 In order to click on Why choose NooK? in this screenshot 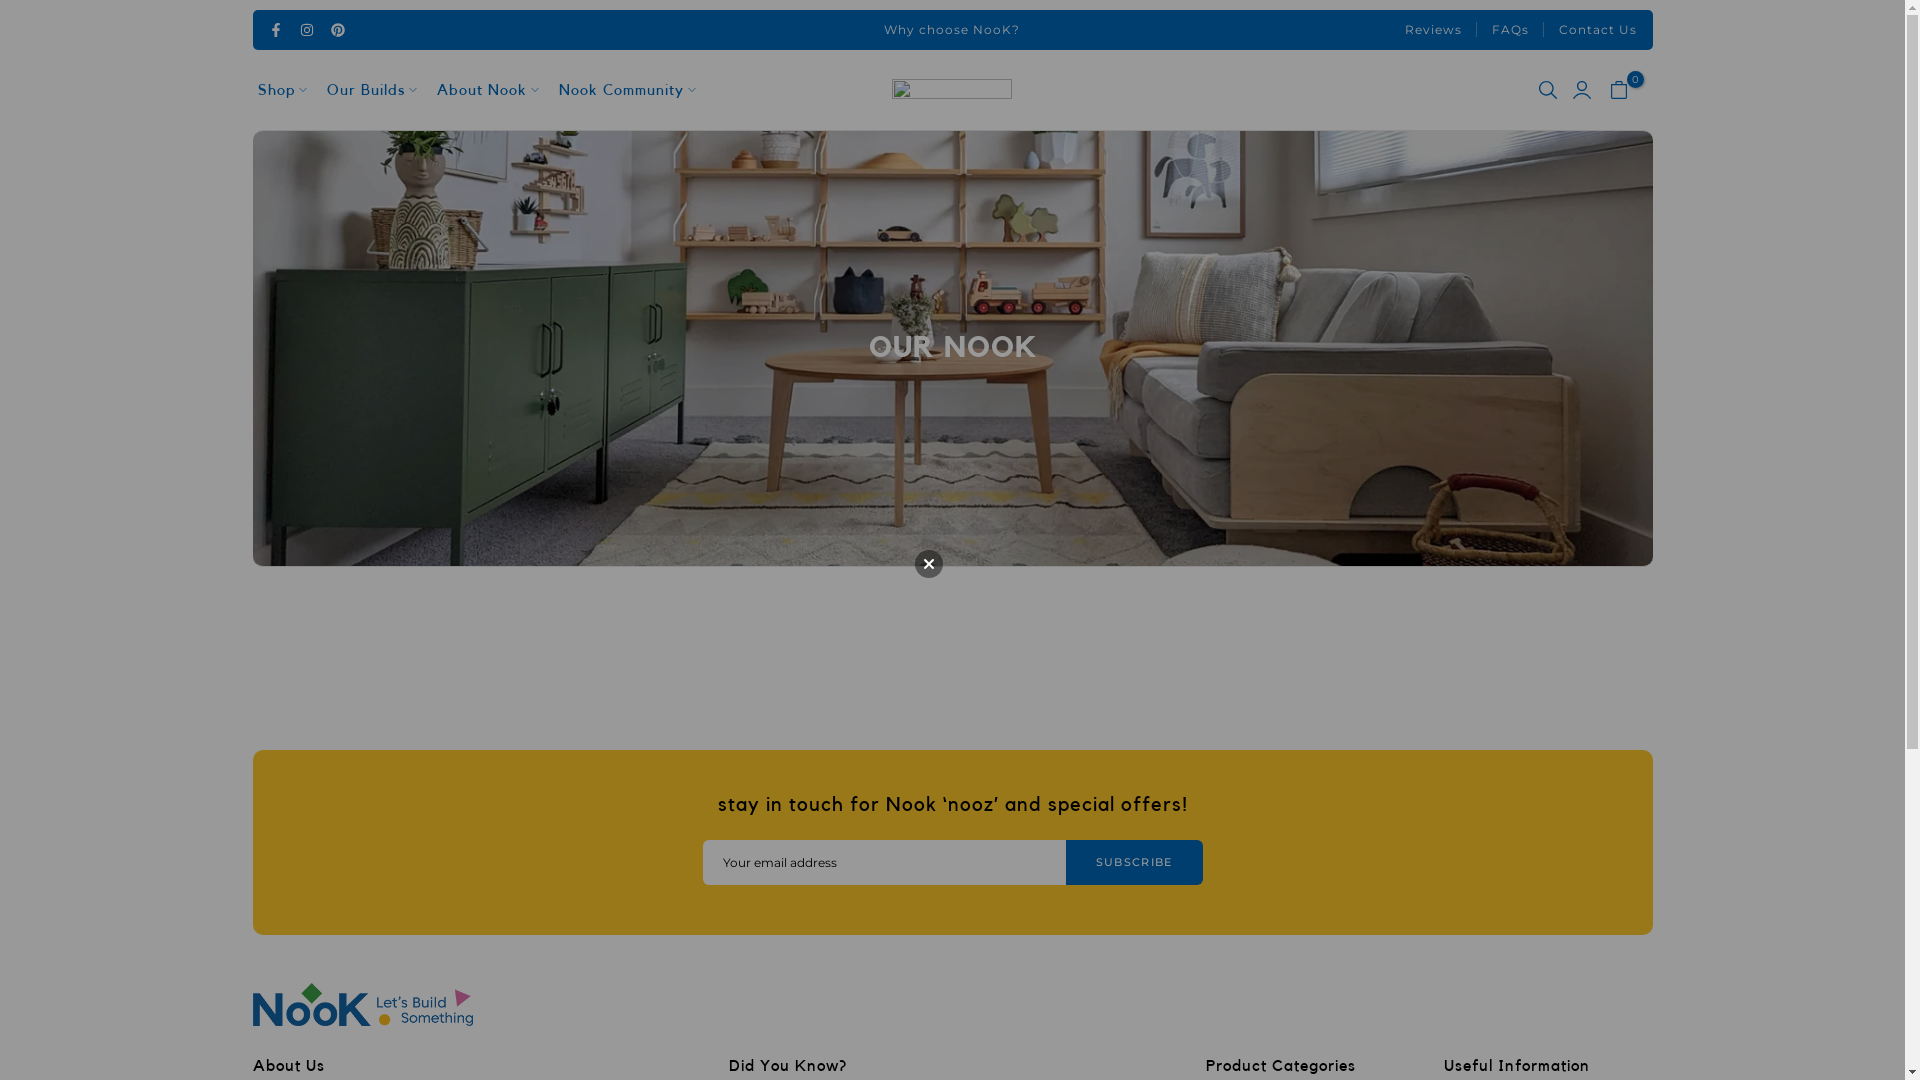, I will do `click(952, 30)`.